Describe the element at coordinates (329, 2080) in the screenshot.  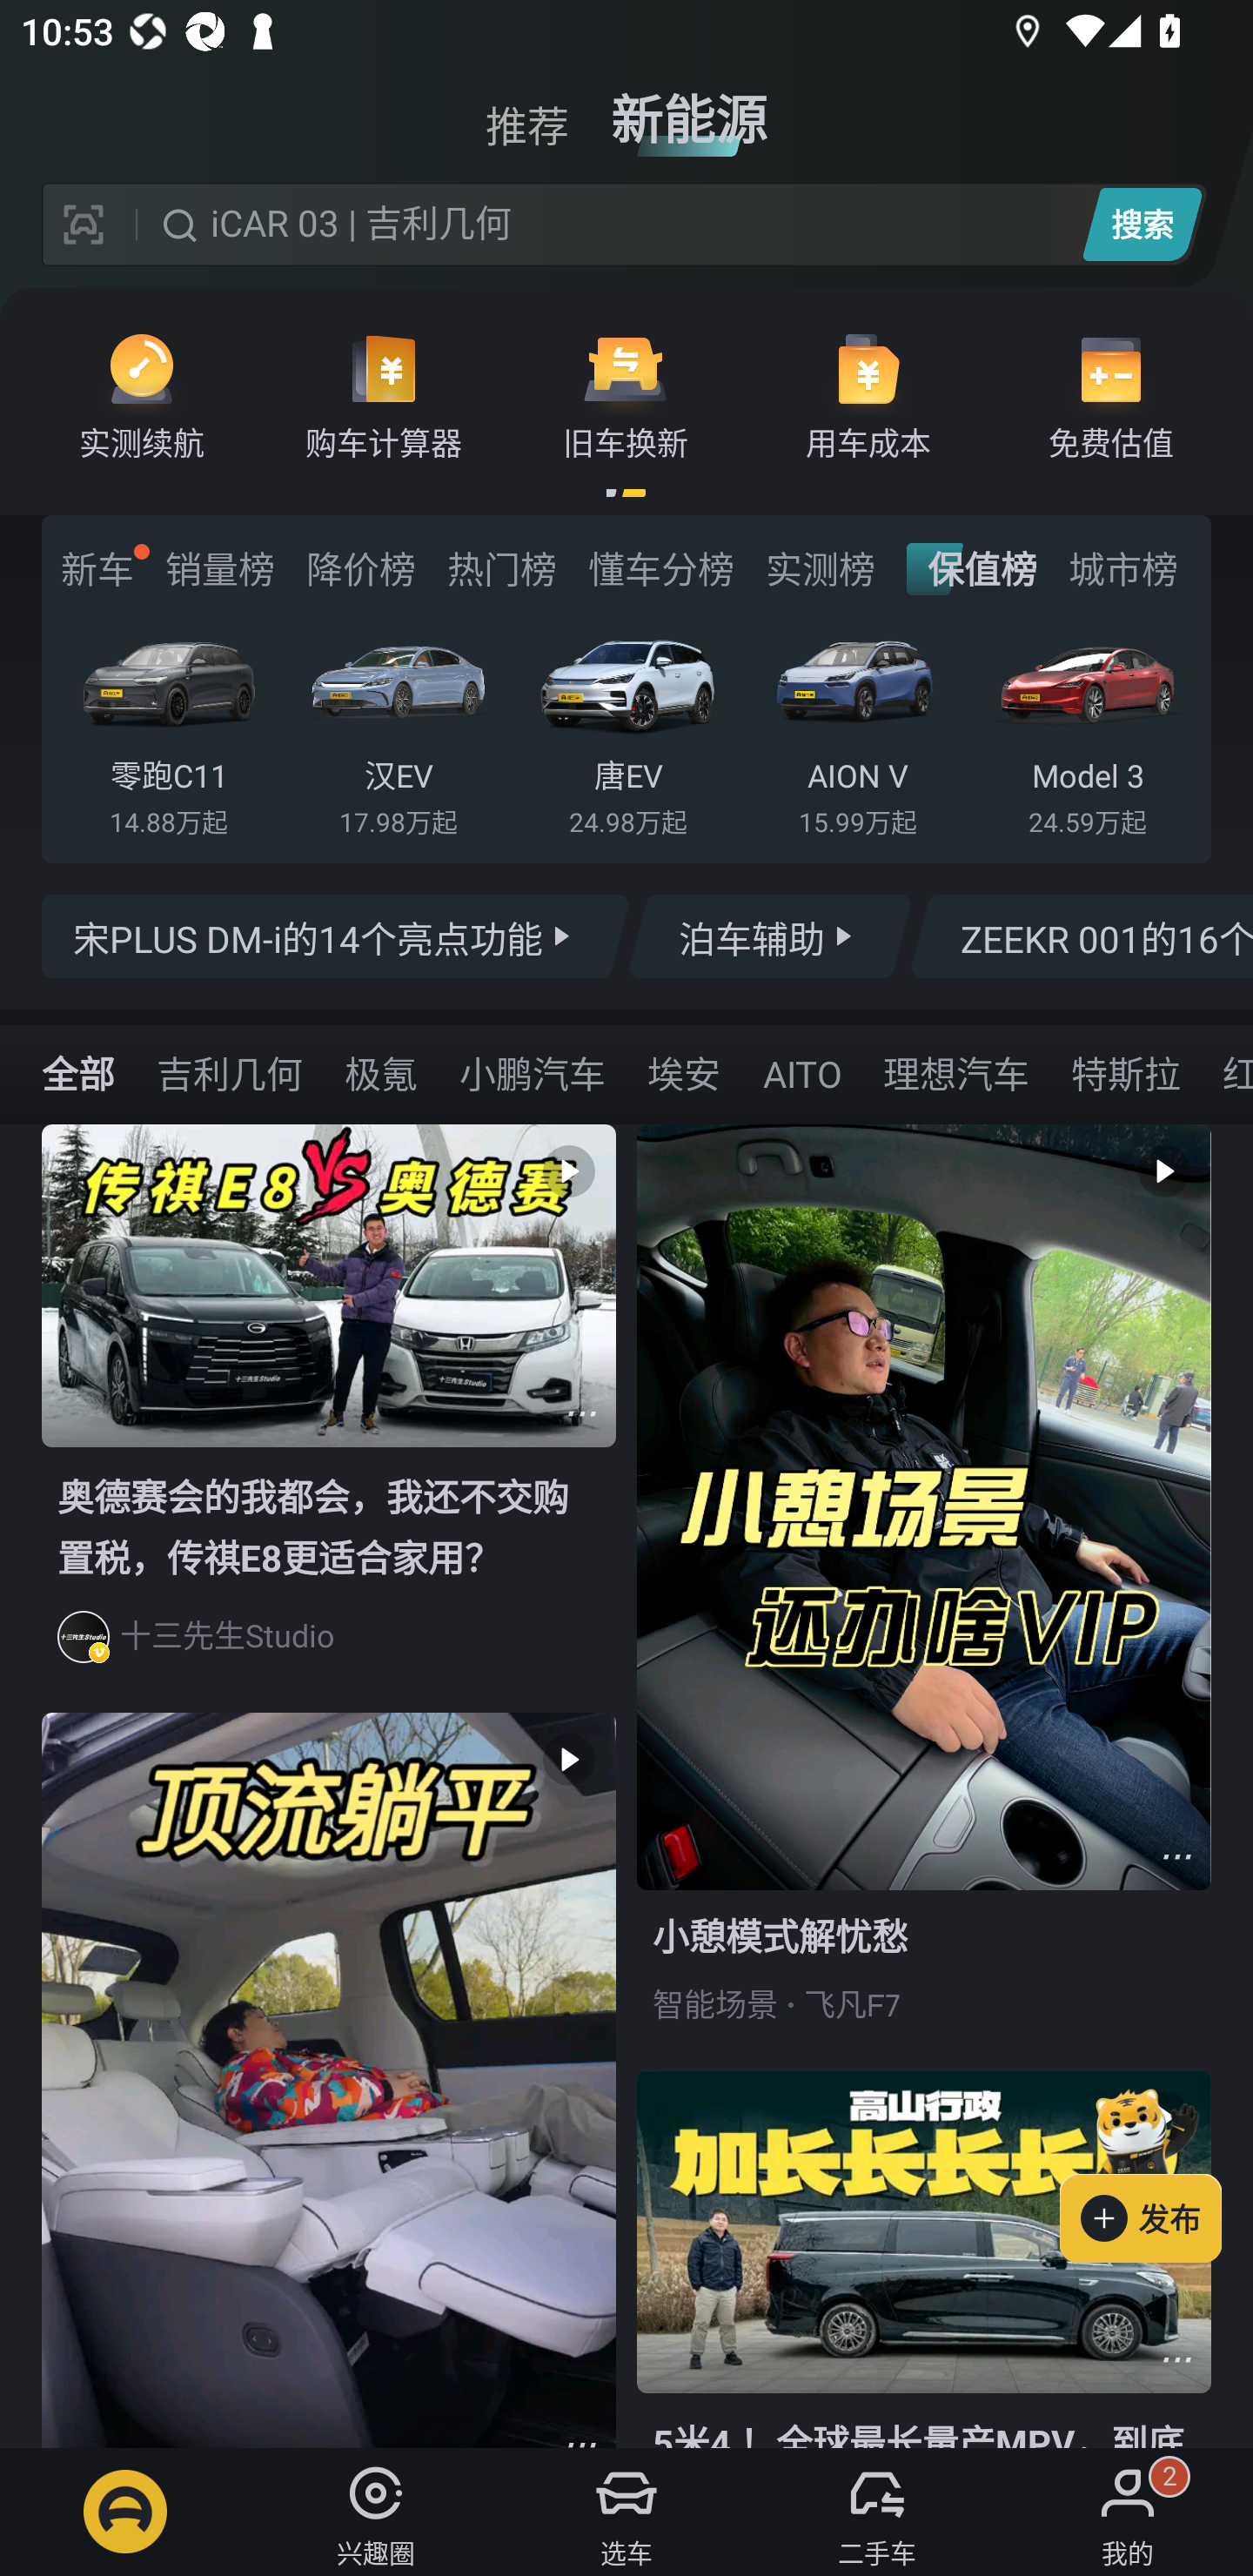
I see ` ` at that location.